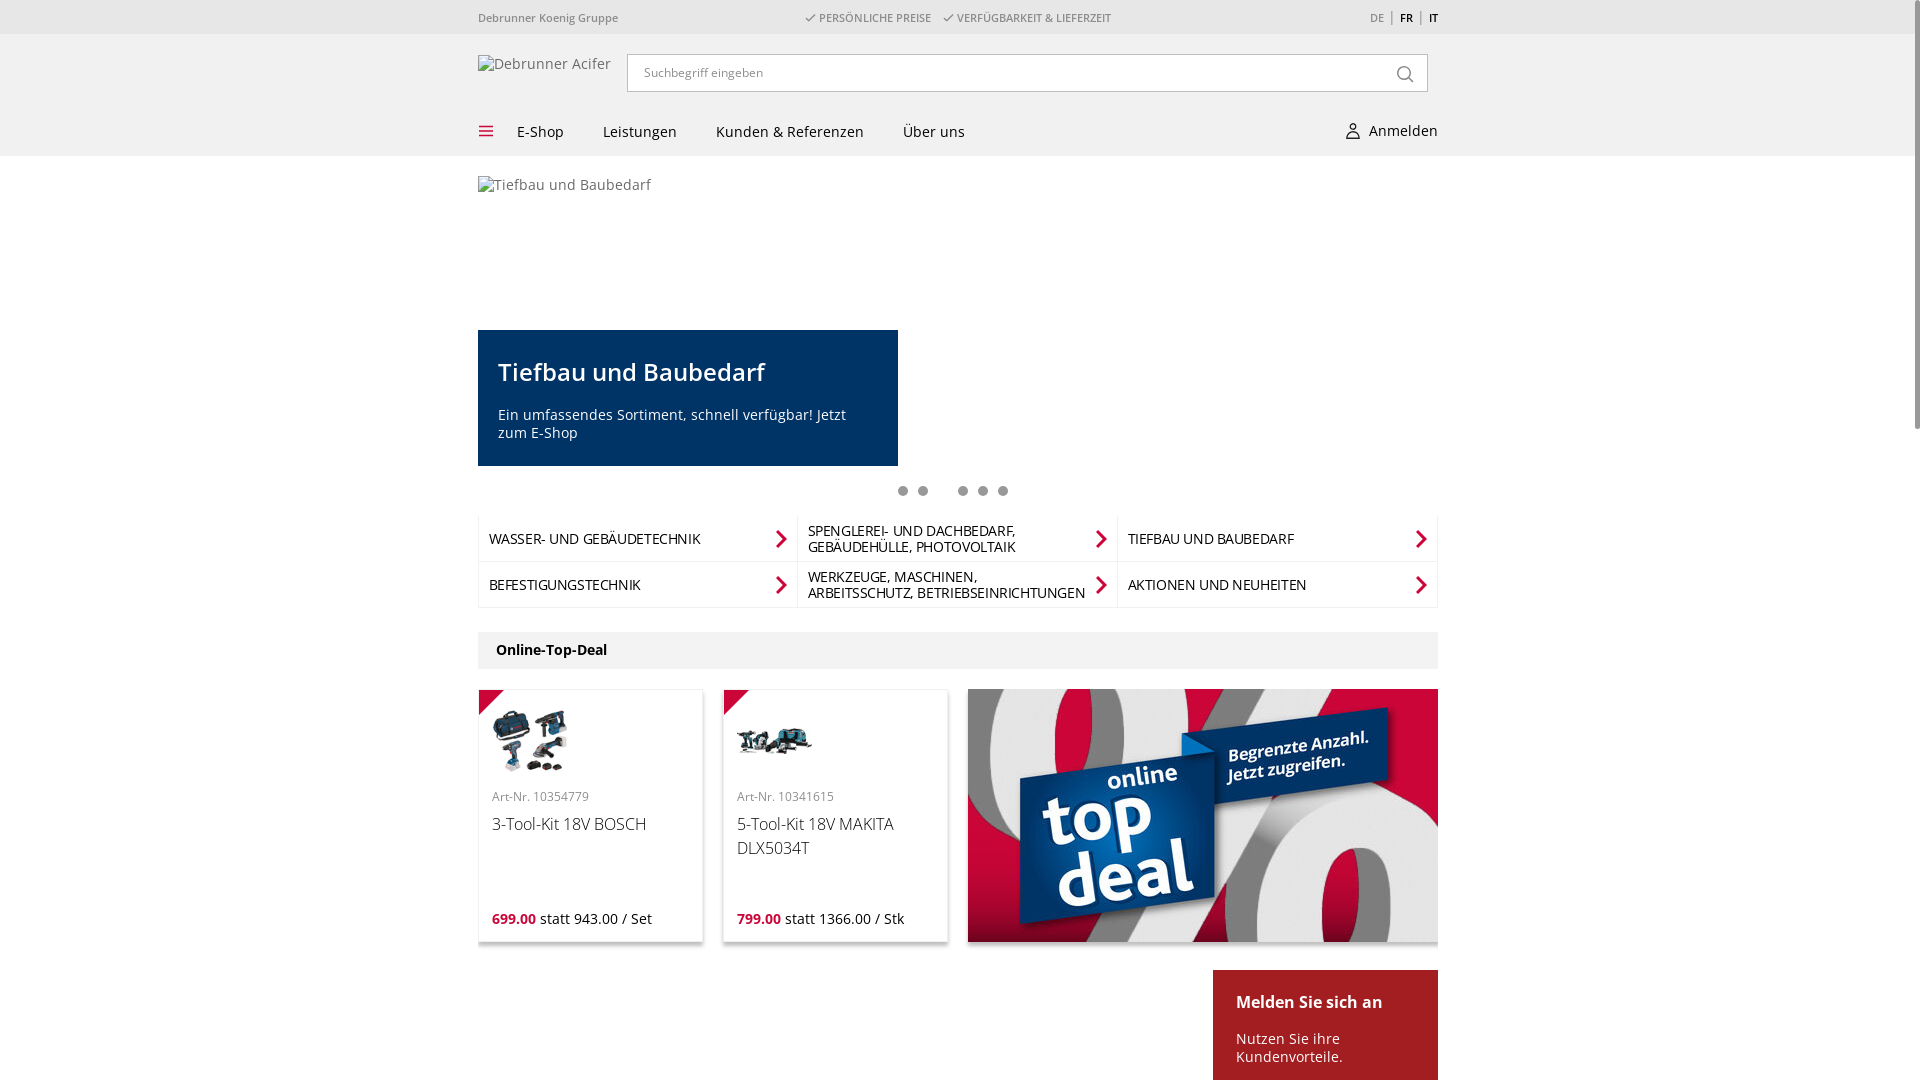 The width and height of the screenshot is (1920, 1080). What do you see at coordinates (1406, 18) in the screenshot?
I see `FR` at bounding box center [1406, 18].